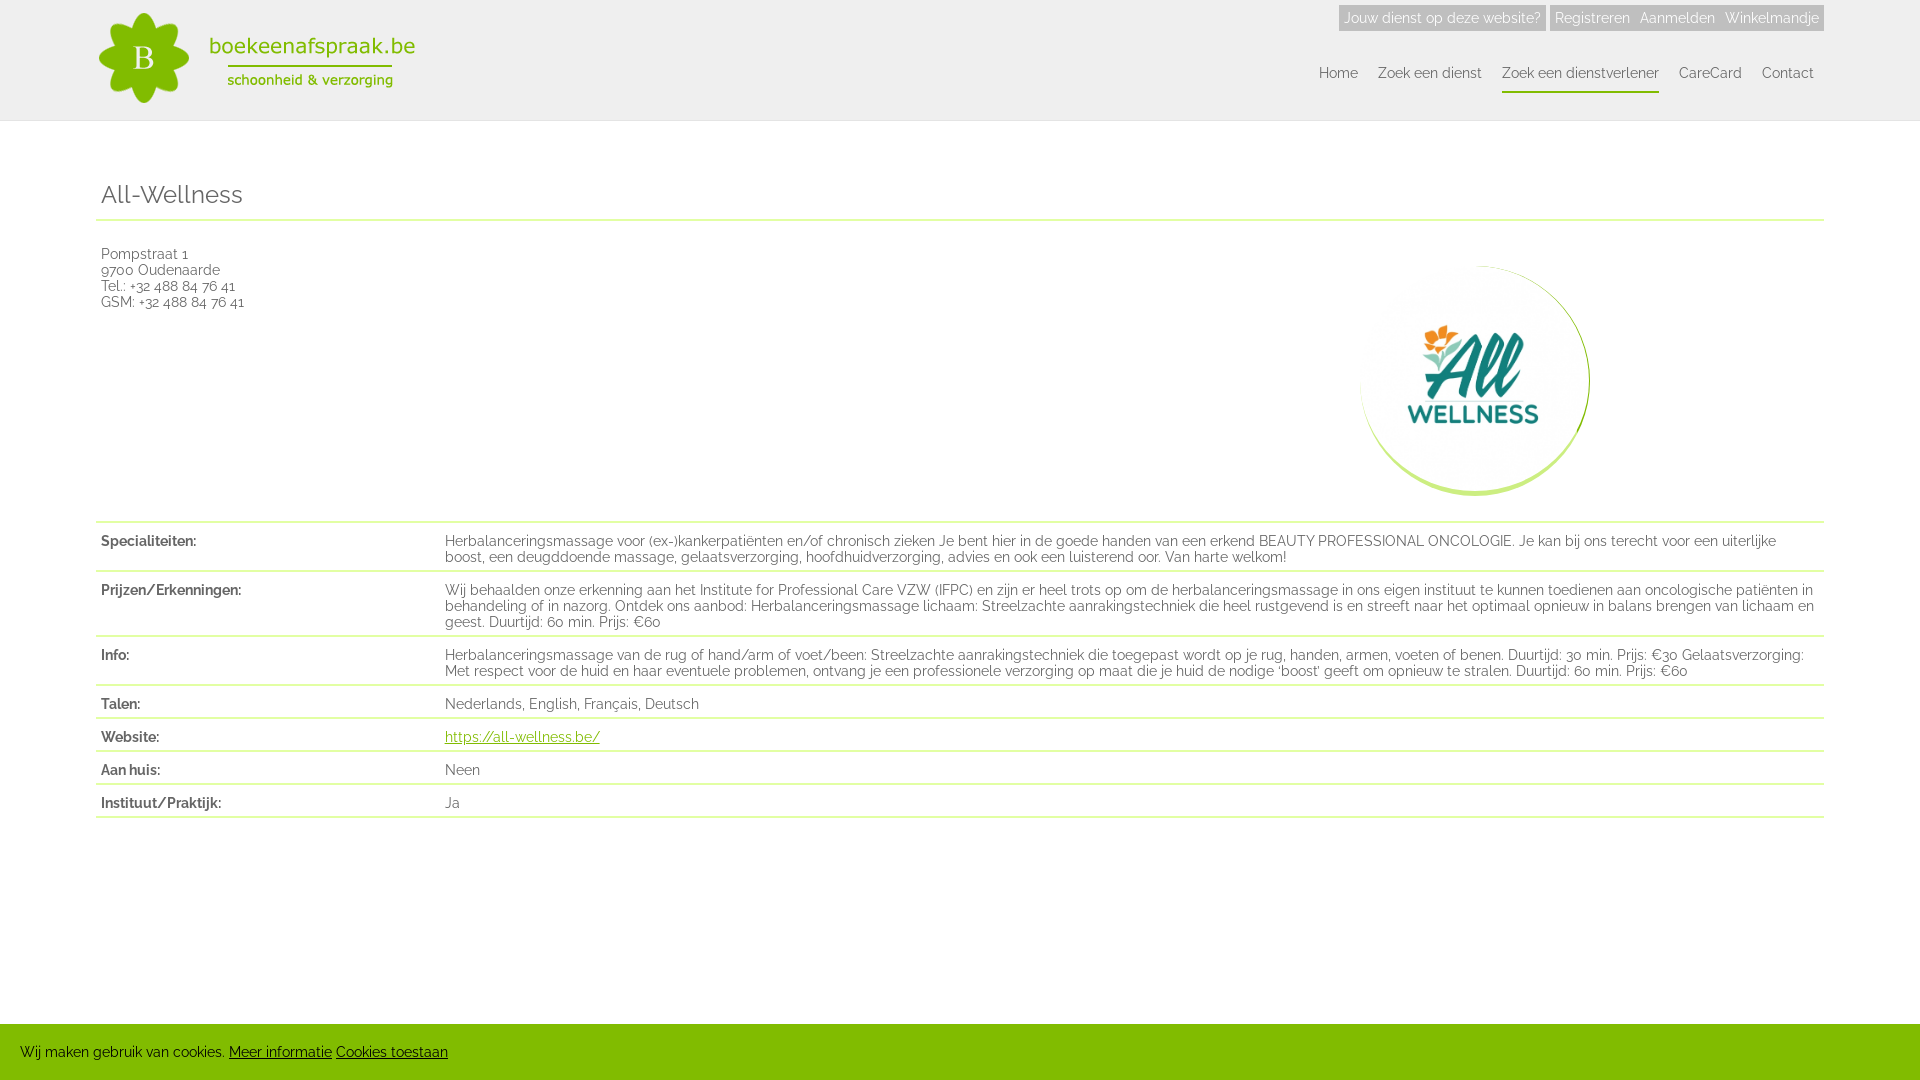 The image size is (1920, 1080). What do you see at coordinates (1006, 1038) in the screenshot?
I see `Adverteren` at bounding box center [1006, 1038].